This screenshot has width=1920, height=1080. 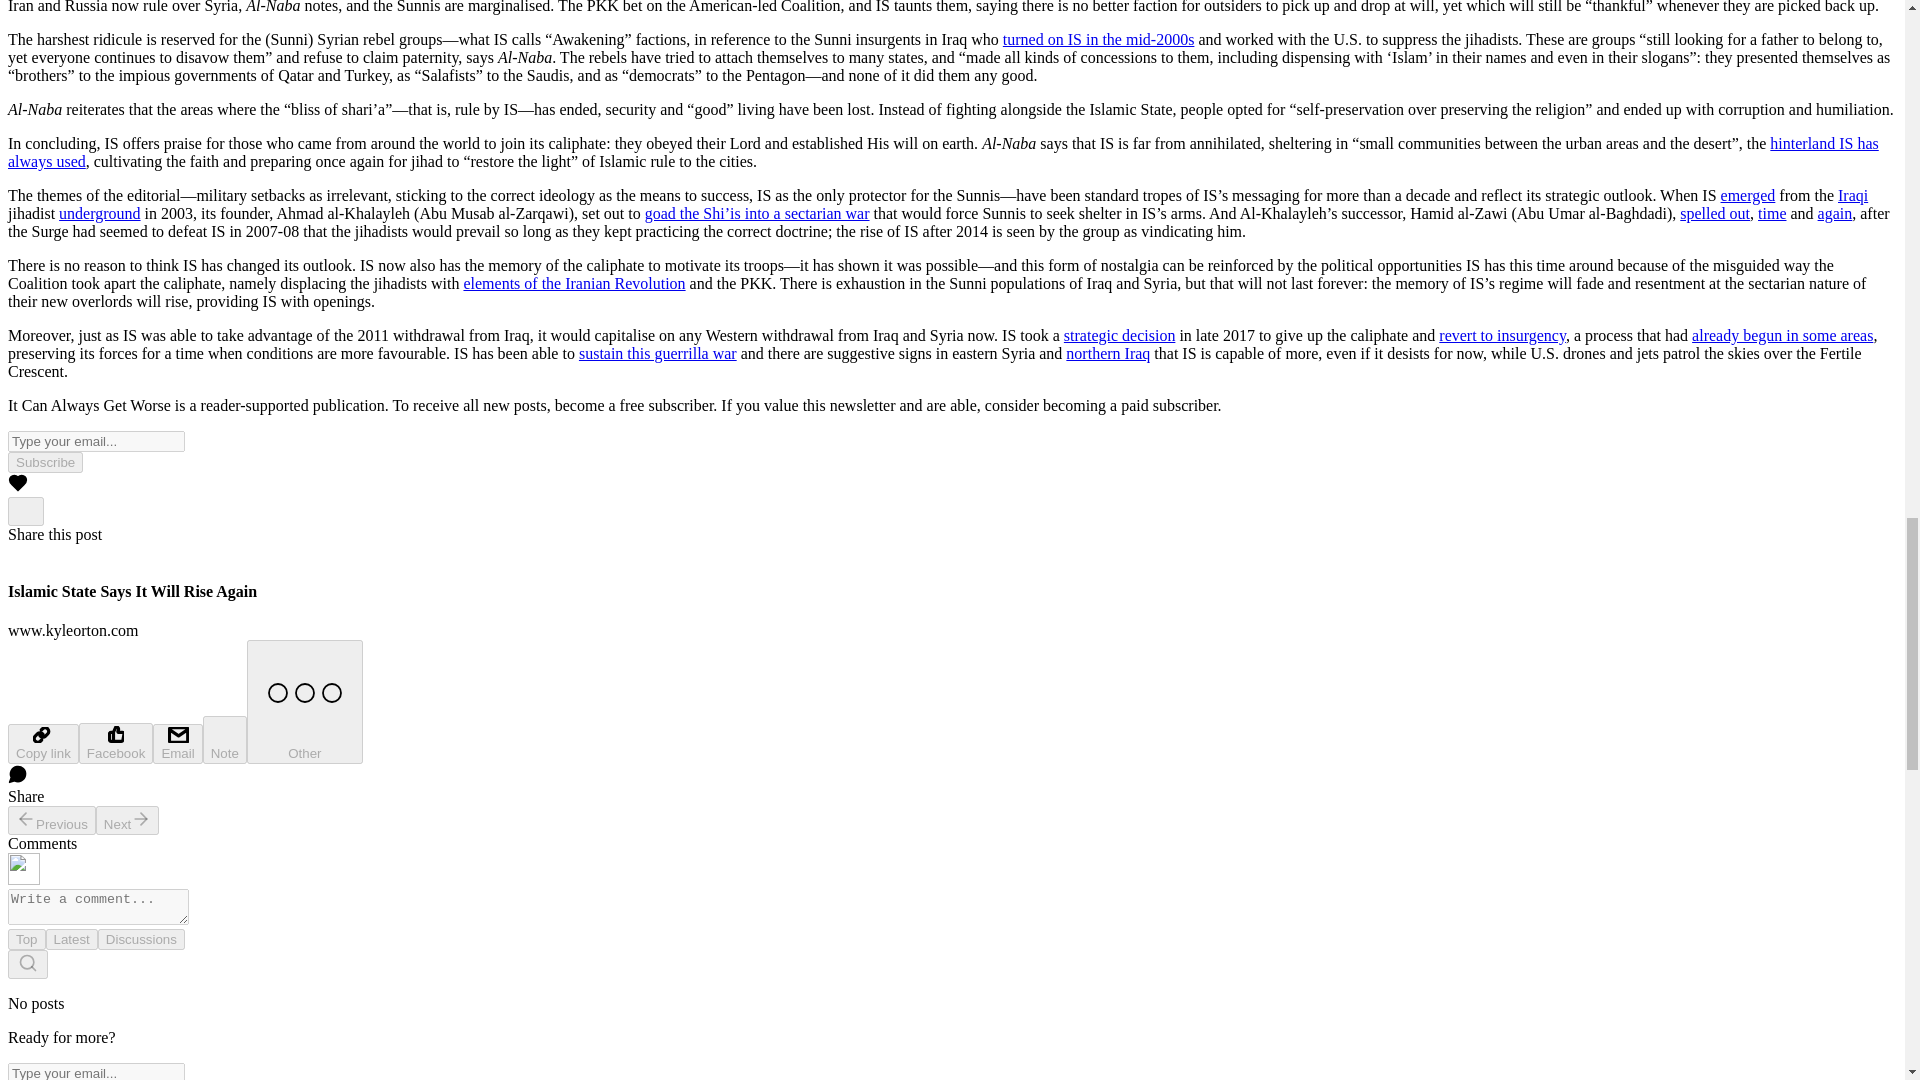 I want to click on elements of the Iranian Revolution, so click(x=574, y=283).